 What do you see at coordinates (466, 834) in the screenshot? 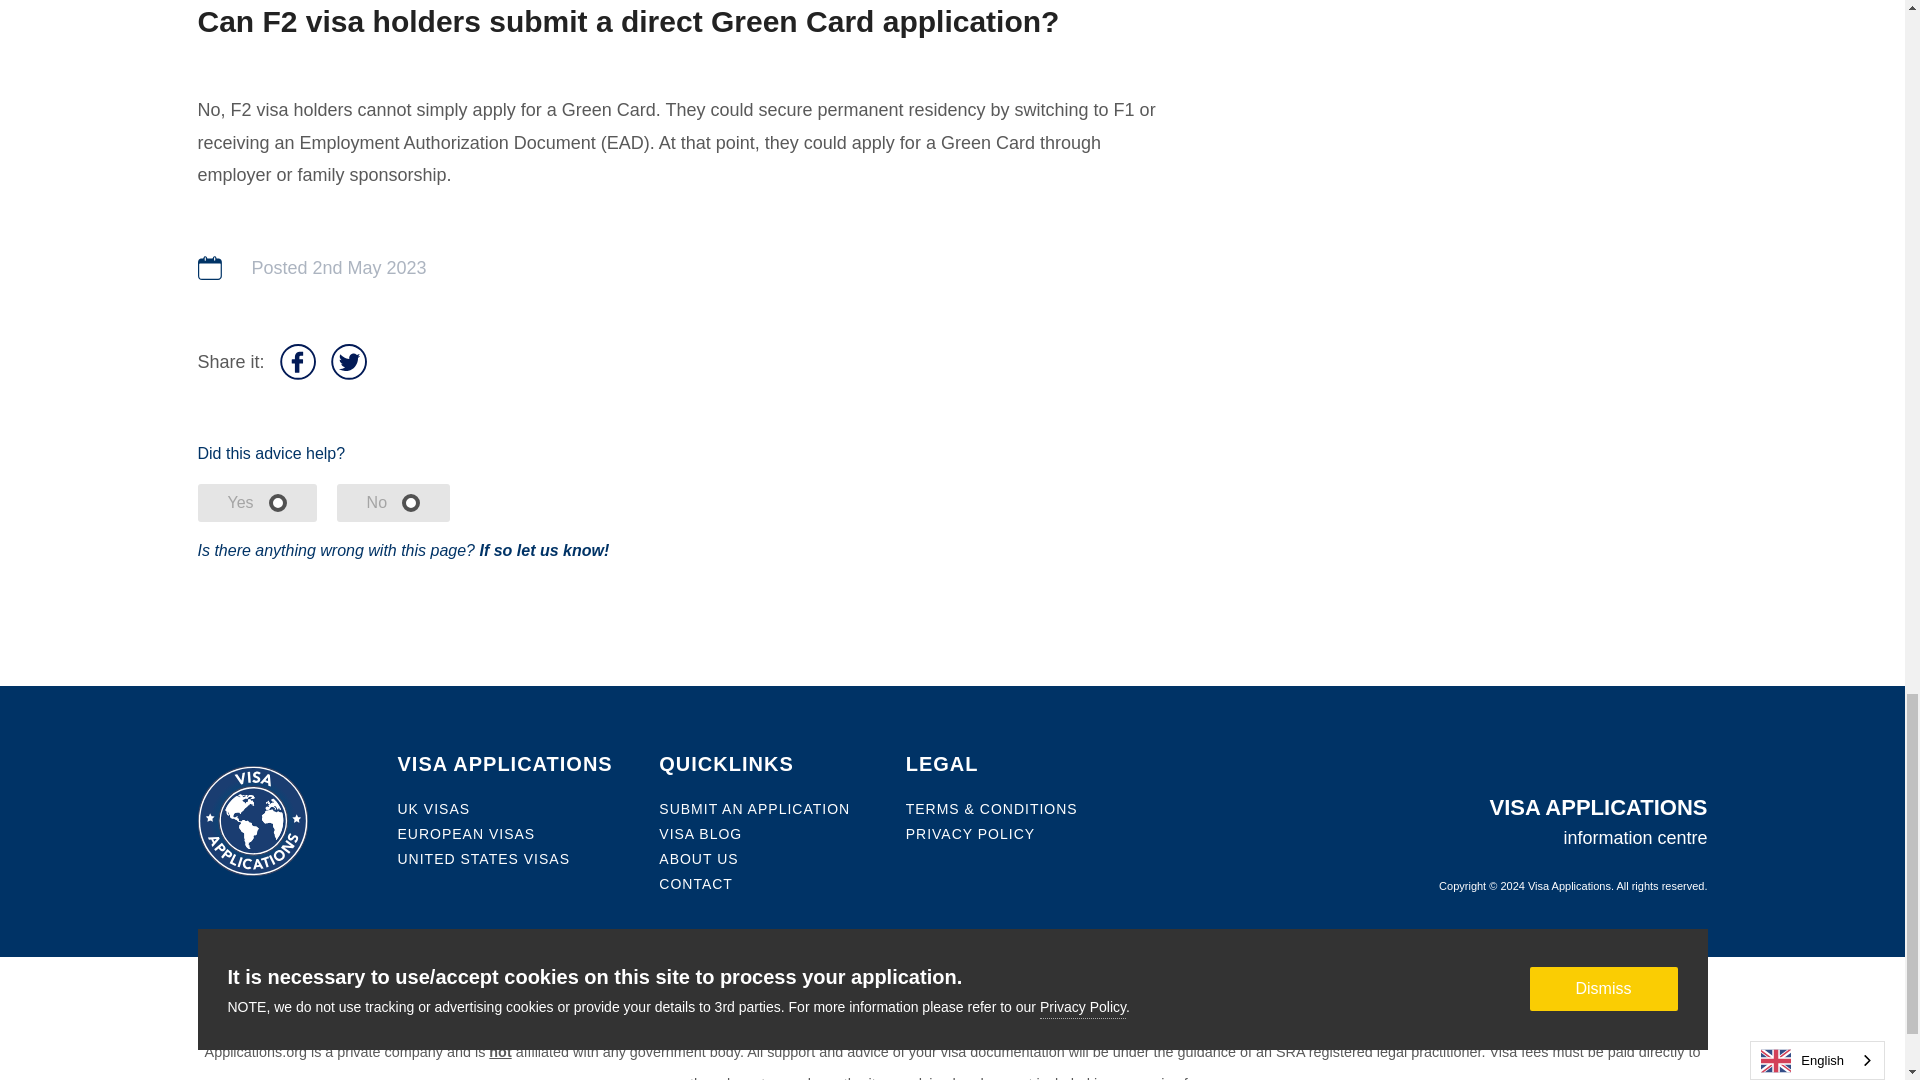
I see `EUROPEAN VISAS` at bounding box center [466, 834].